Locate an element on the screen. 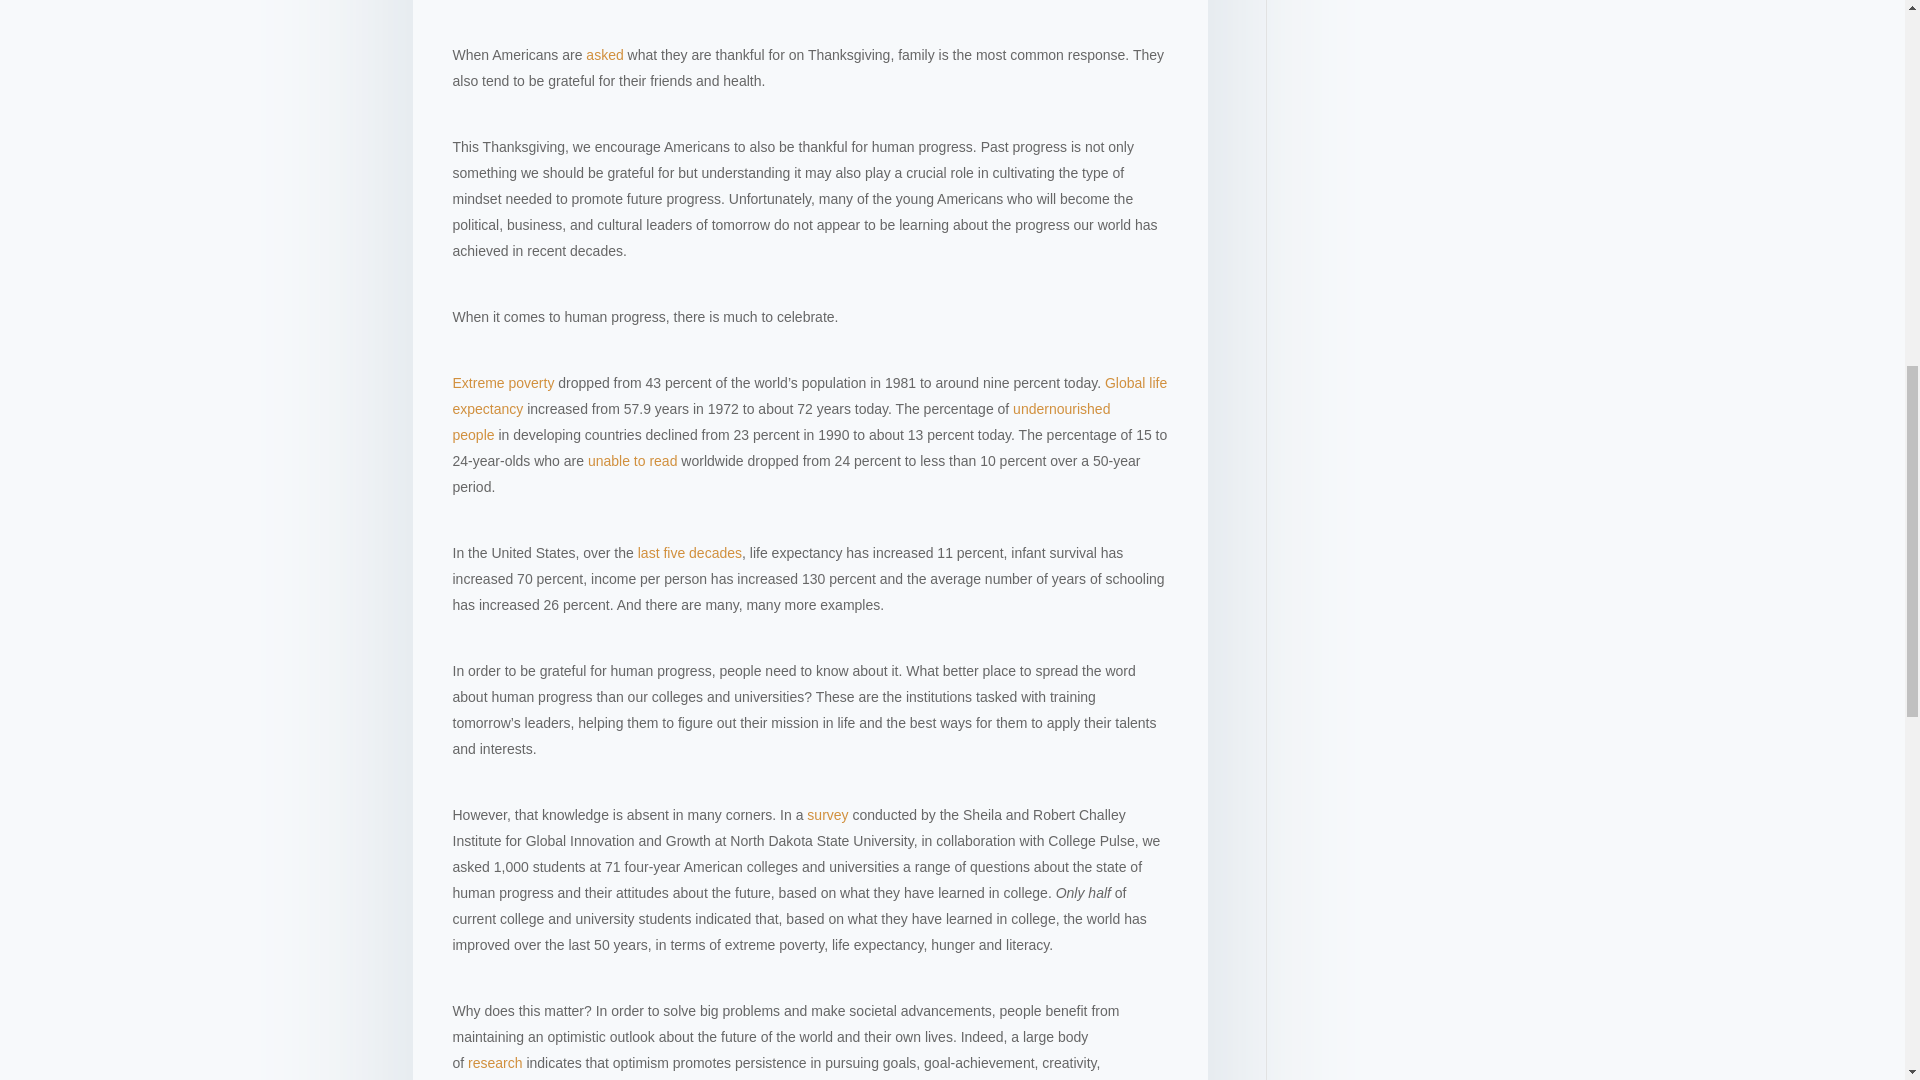 Image resolution: width=1920 pixels, height=1080 pixels.  Global life expectancy is located at coordinates (809, 395).